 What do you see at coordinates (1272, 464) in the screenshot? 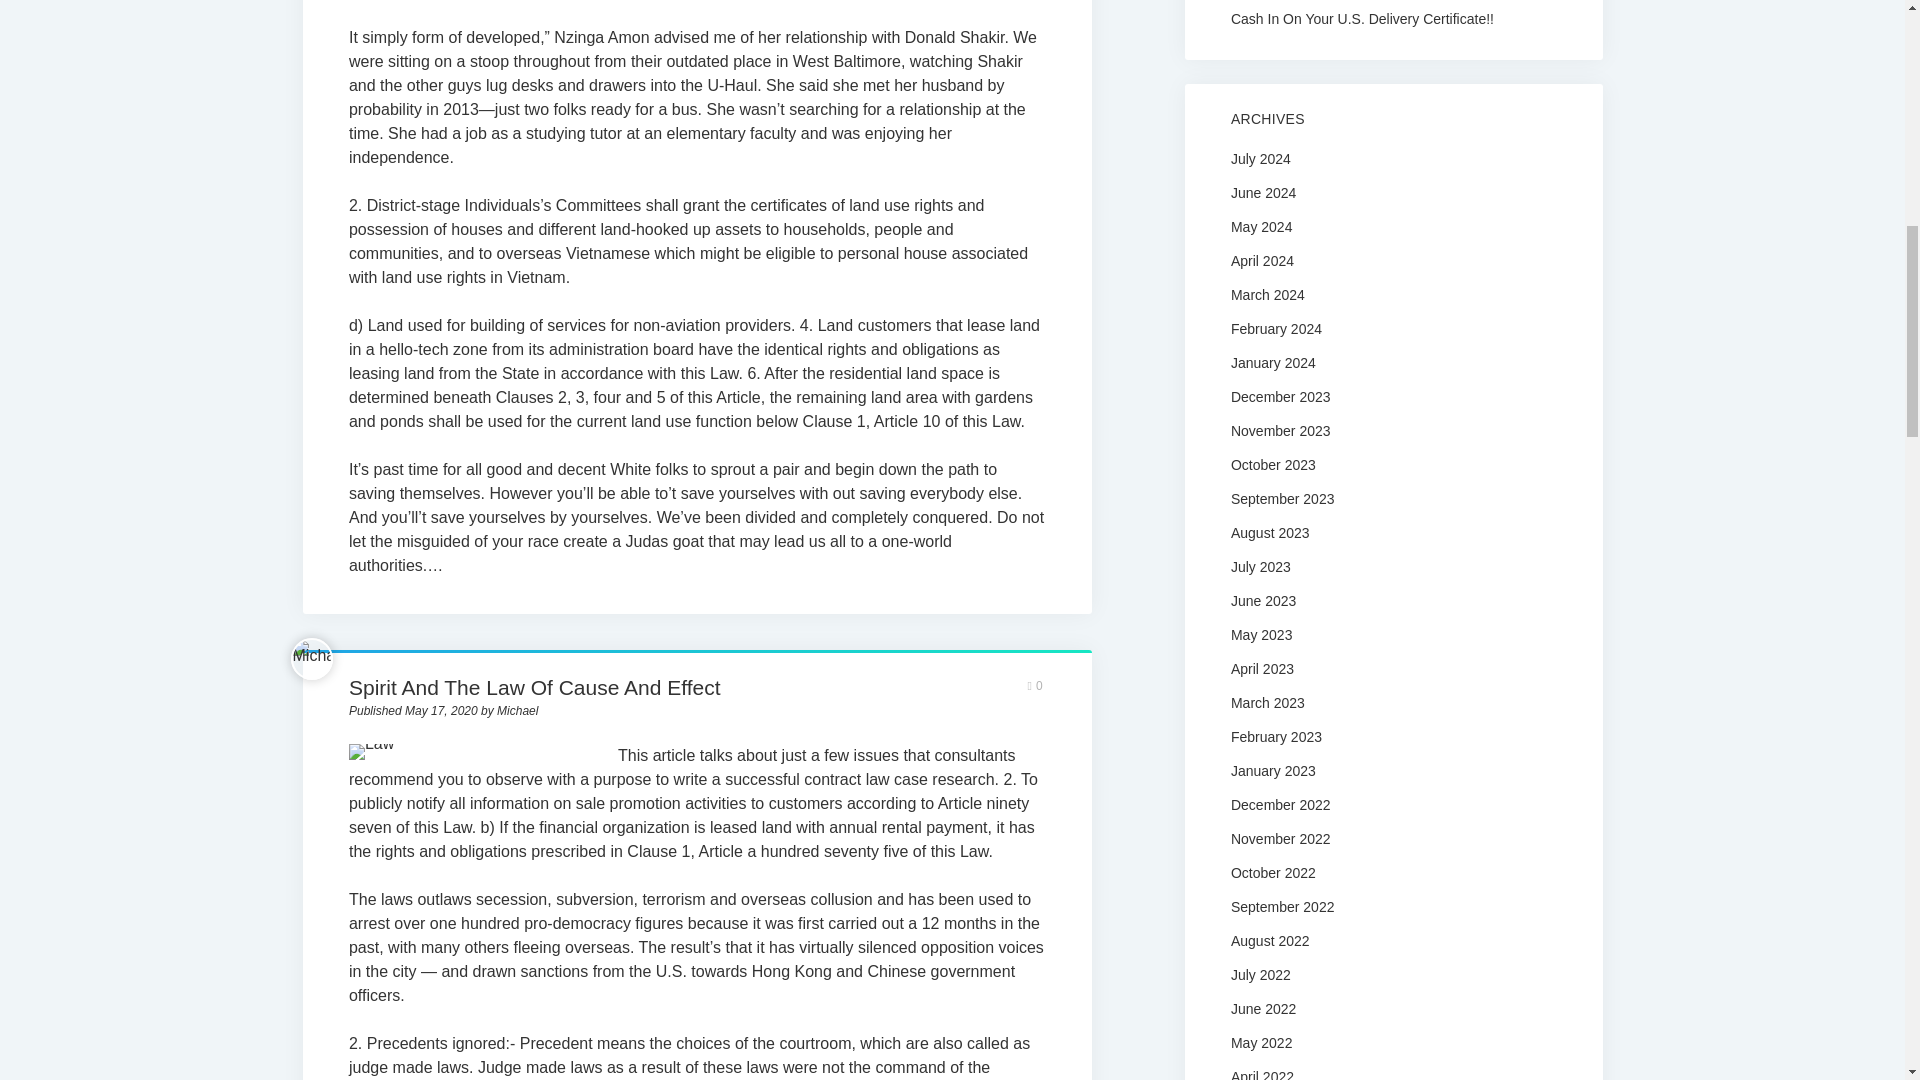
I see `October 2023` at bounding box center [1272, 464].